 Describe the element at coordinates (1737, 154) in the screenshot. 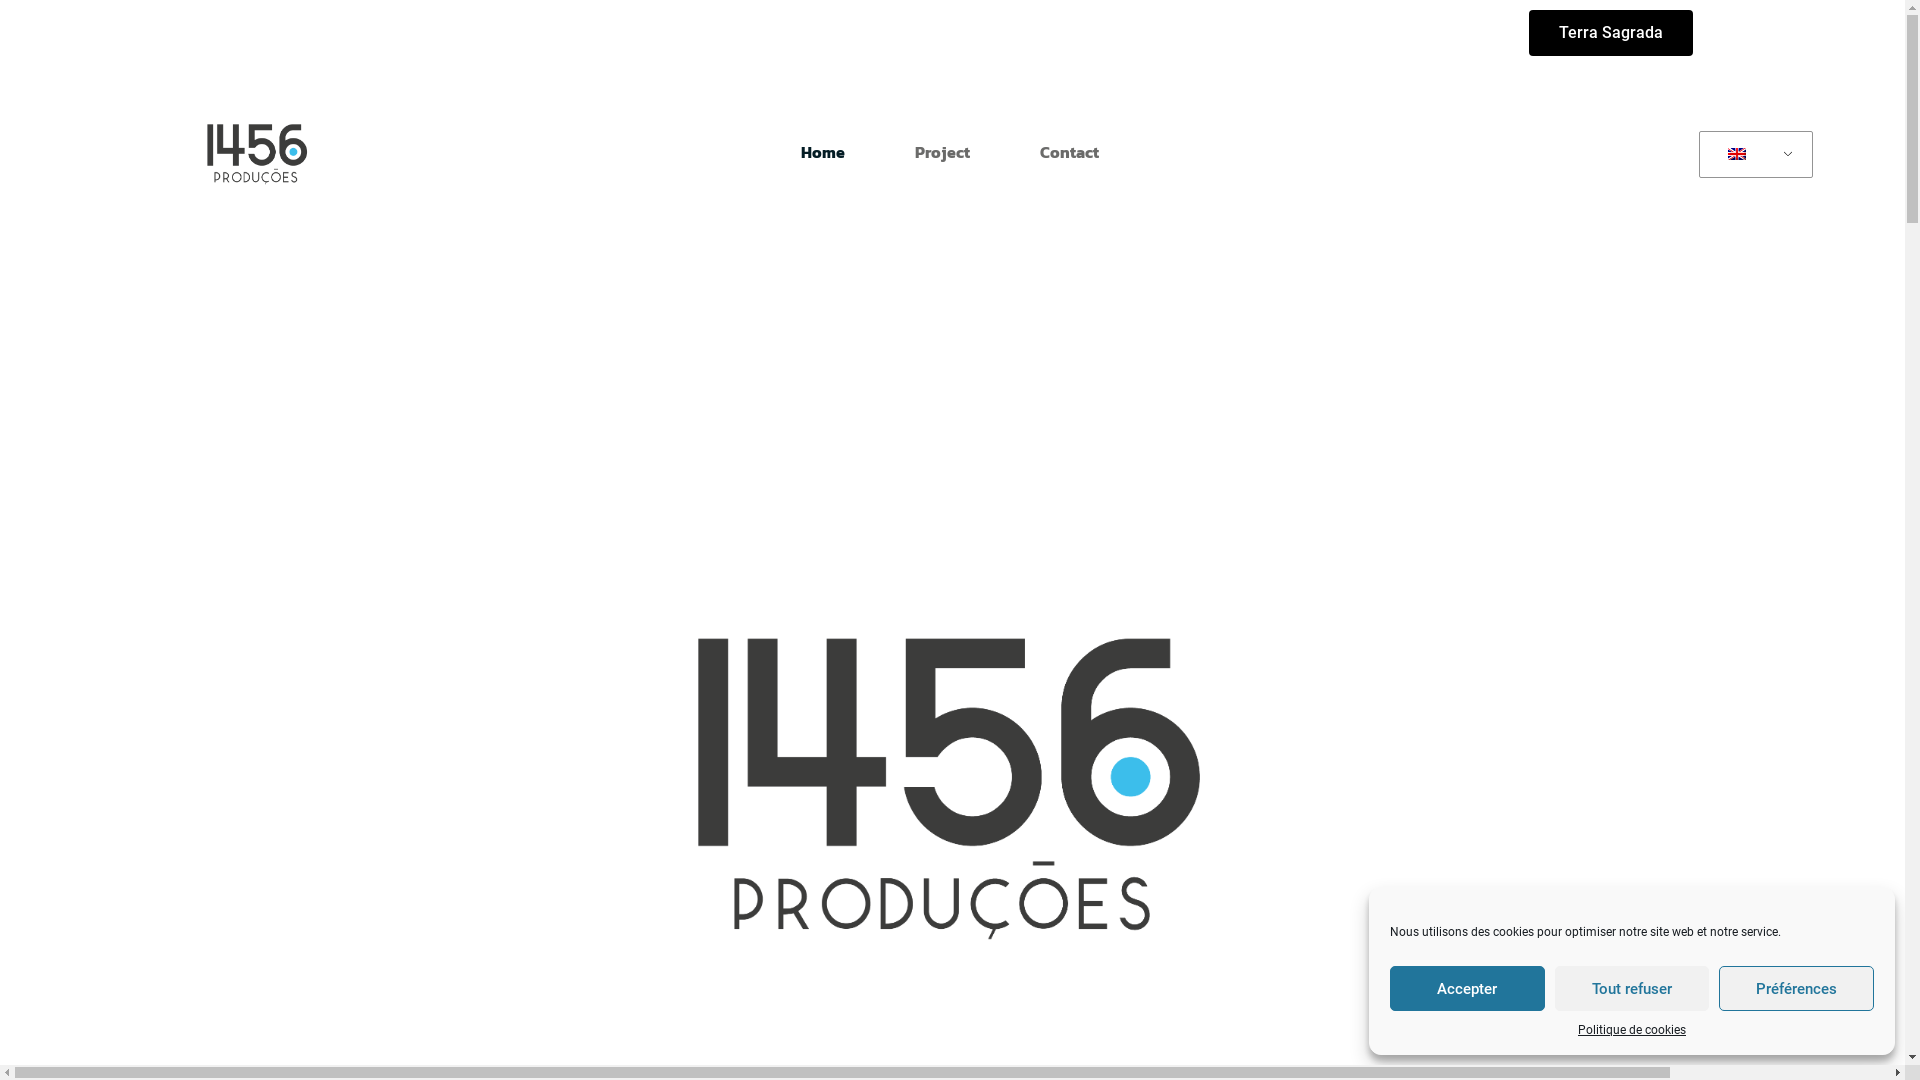

I see `English` at that location.